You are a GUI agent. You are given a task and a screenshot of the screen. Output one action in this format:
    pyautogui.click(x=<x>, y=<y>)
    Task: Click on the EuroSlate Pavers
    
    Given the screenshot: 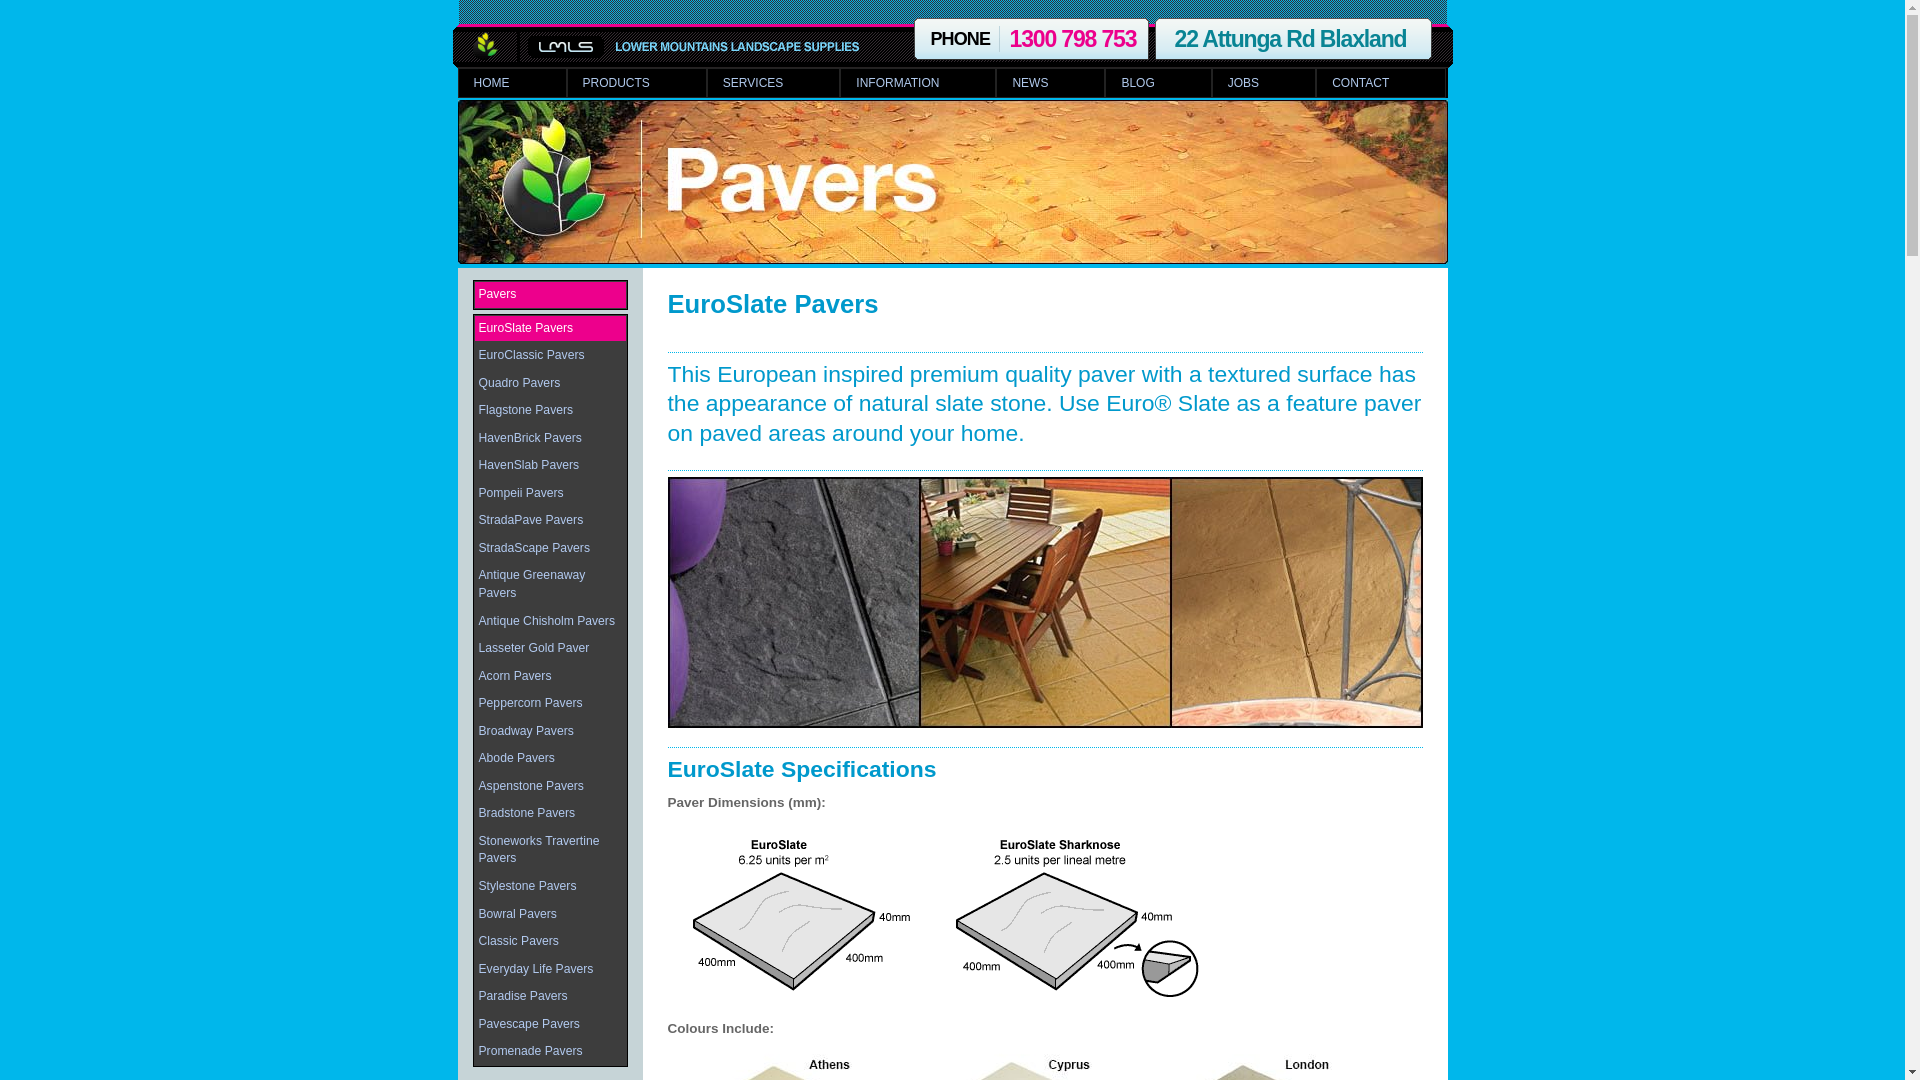 What is the action you would take?
    pyautogui.click(x=550, y=329)
    